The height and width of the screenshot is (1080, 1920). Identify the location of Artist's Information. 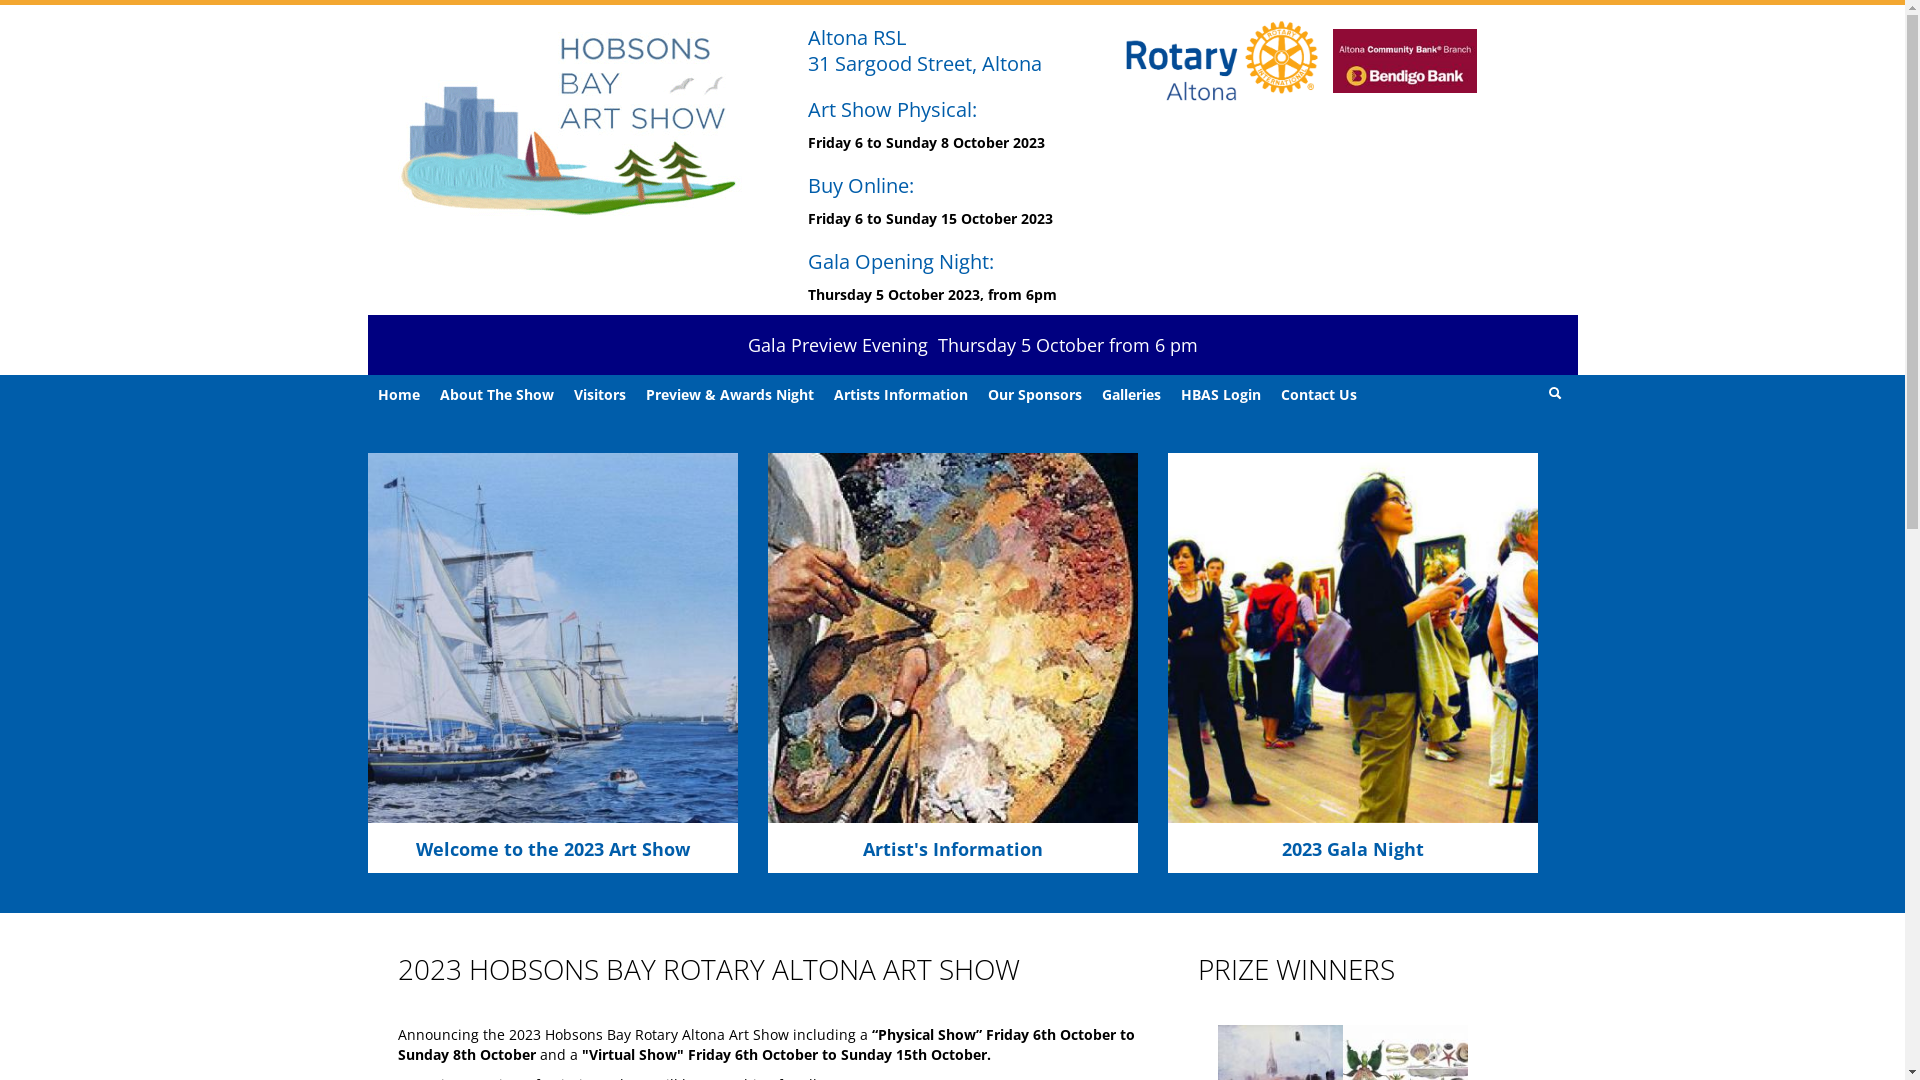
(952, 849).